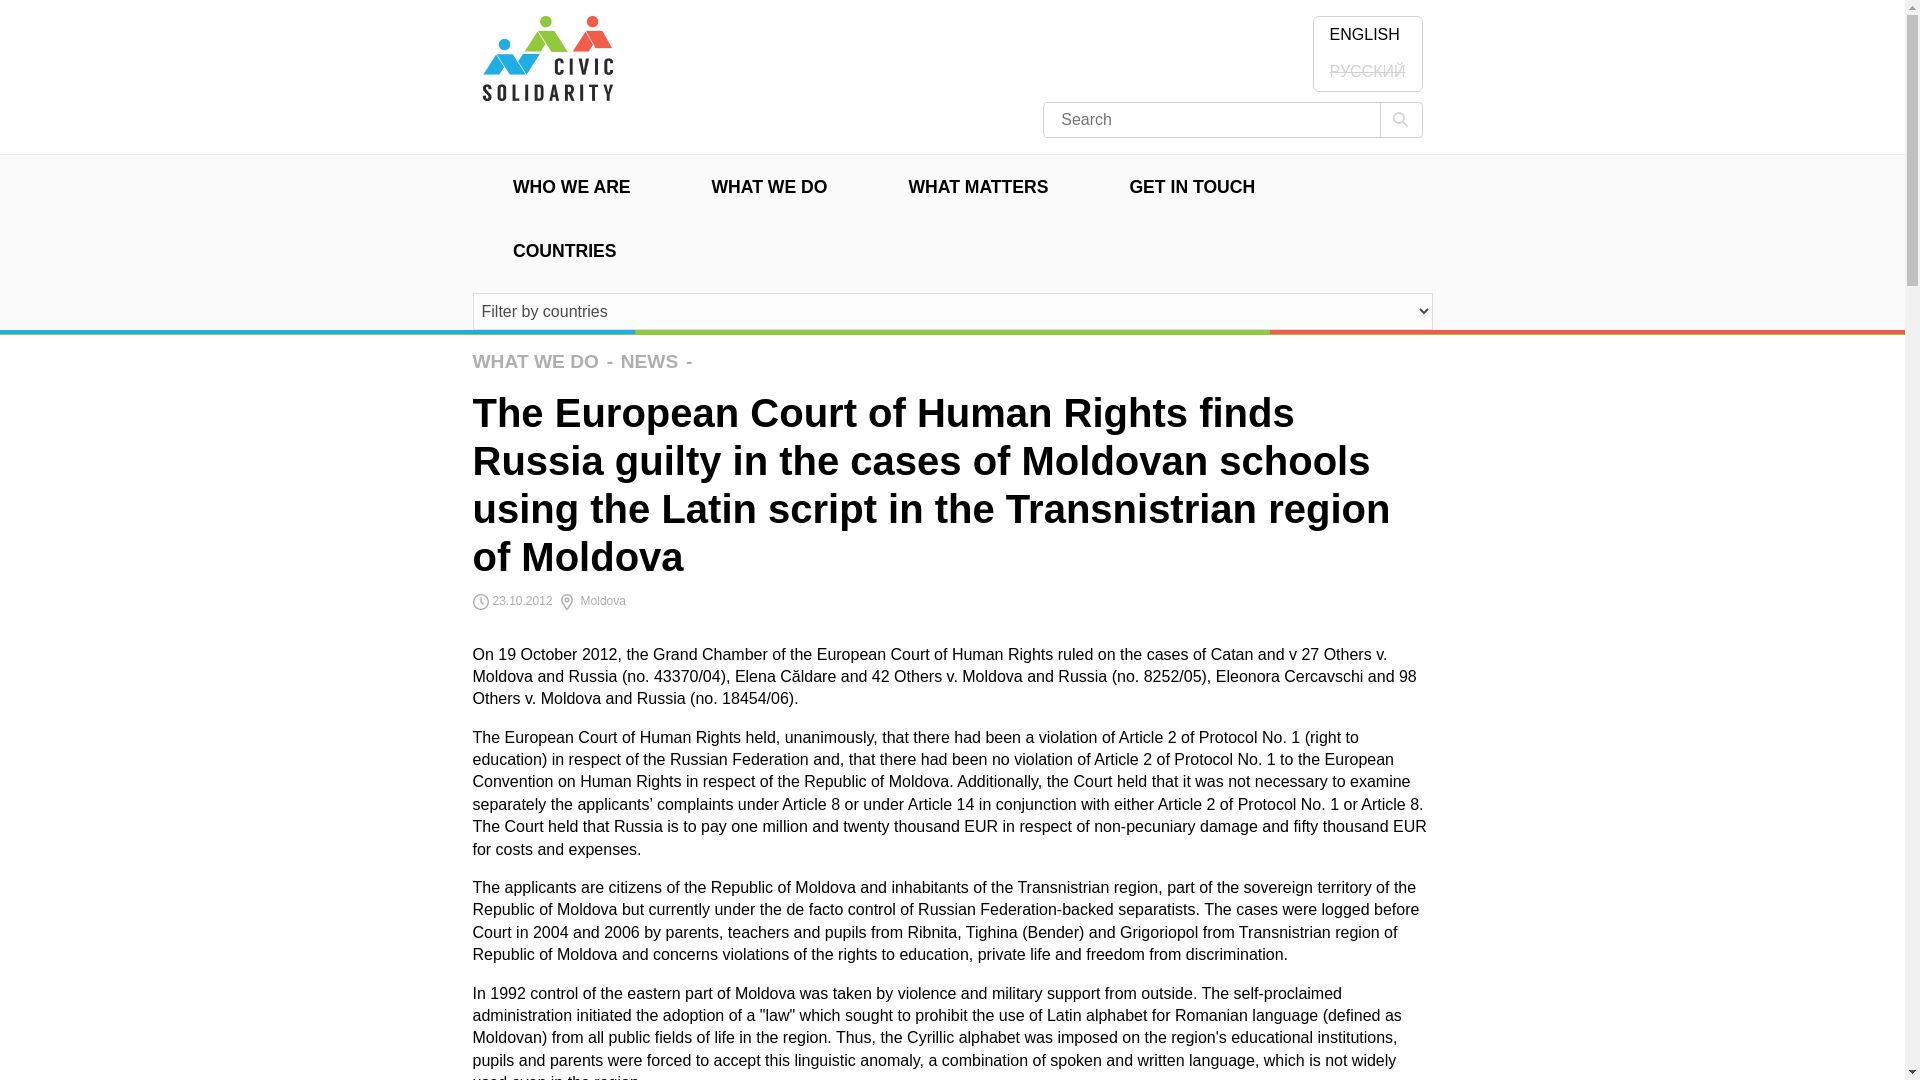 Image resolution: width=1920 pixels, height=1080 pixels. Describe the element at coordinates (1192, 188) in the screenshot. I see `GET IN TOUCH` at that location.